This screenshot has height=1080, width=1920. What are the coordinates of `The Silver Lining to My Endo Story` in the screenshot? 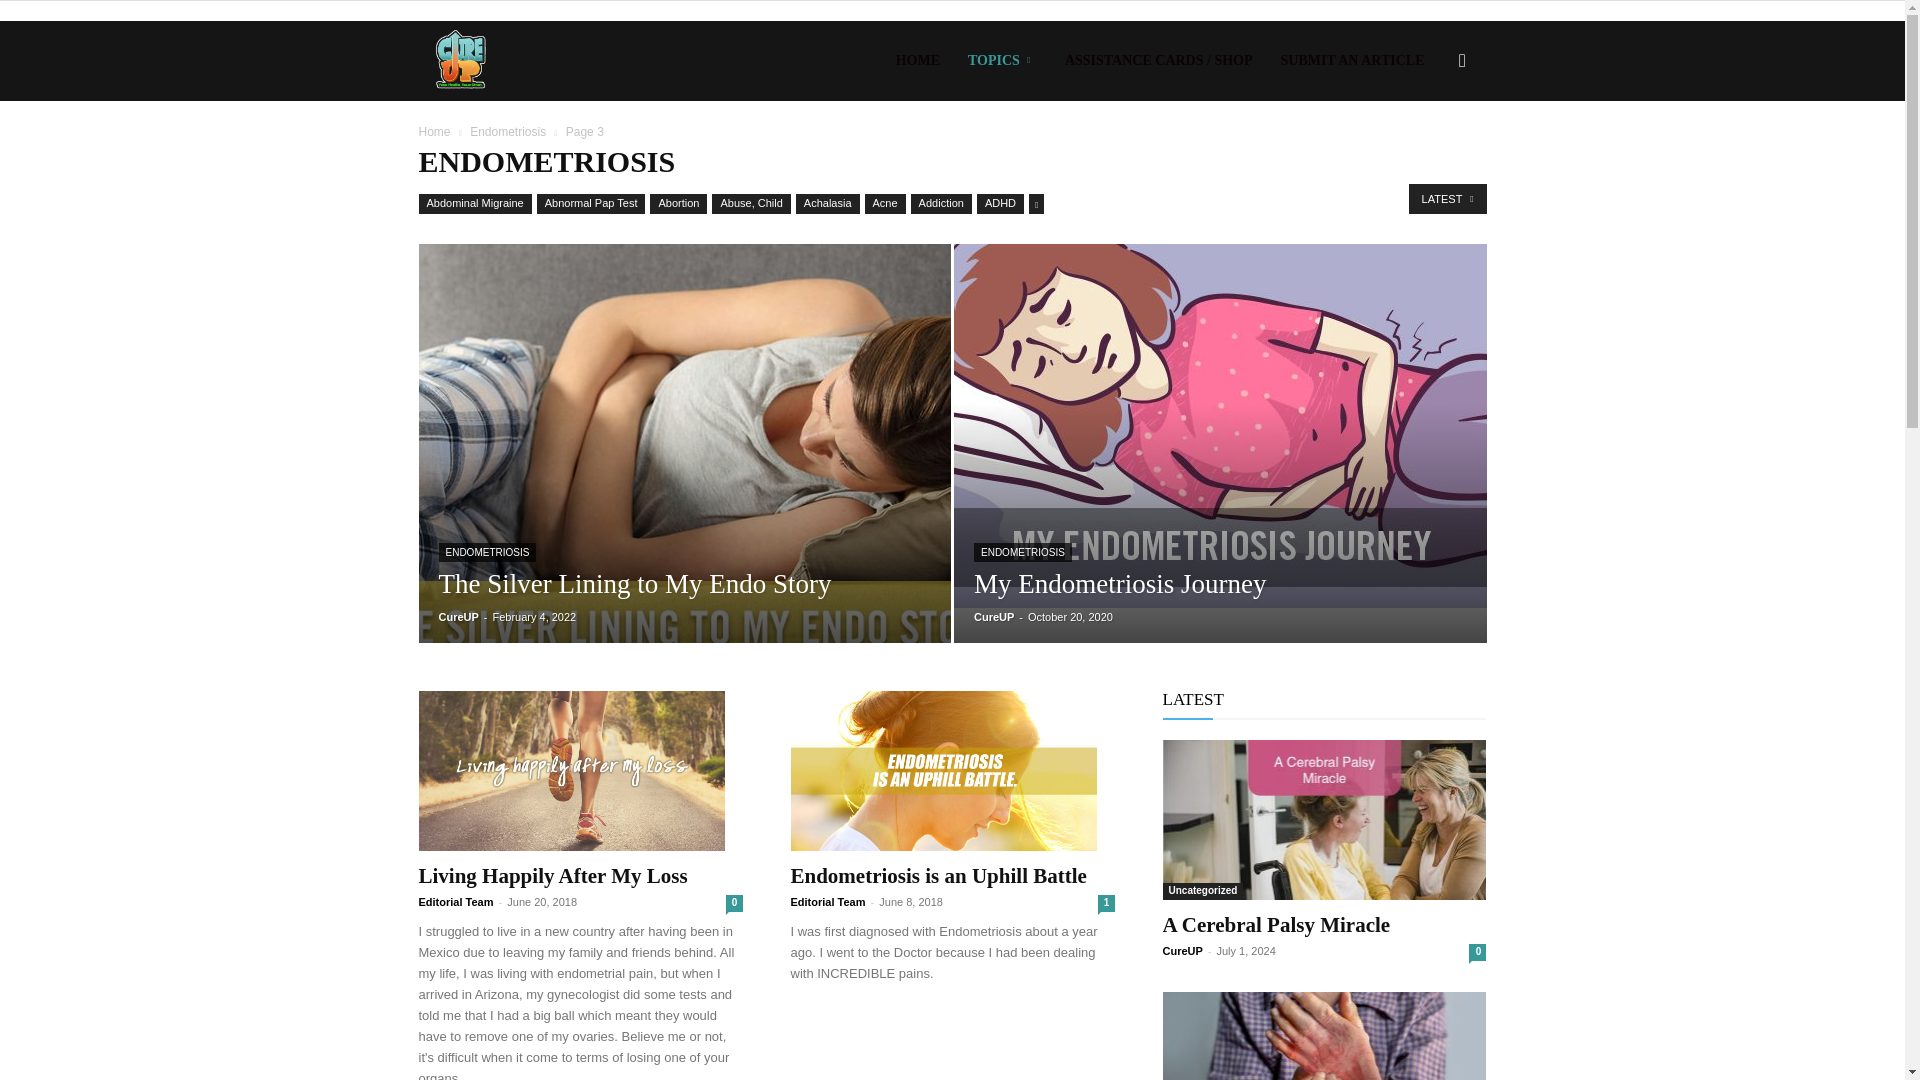 It's located at (634, 584).